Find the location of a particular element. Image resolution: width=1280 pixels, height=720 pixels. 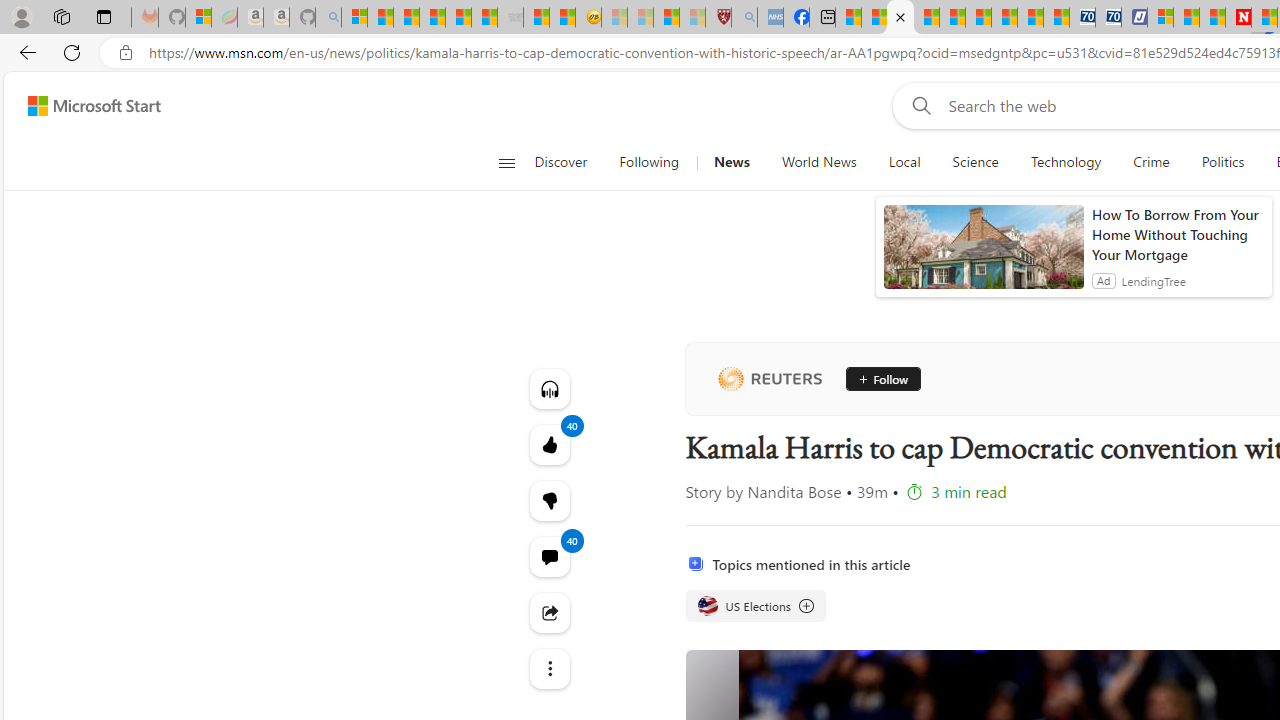

Science is located at coordinates (975, 162).